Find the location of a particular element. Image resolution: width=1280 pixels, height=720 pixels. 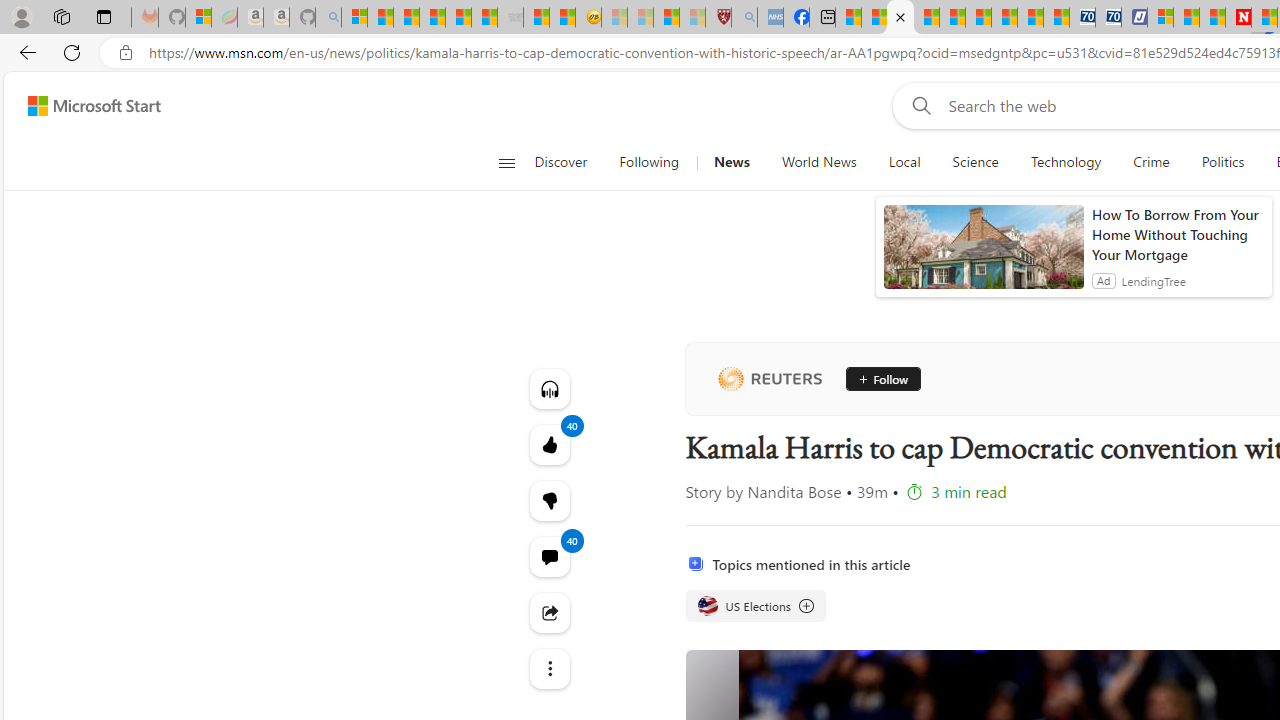

Science is located at coordinates (975, 162).